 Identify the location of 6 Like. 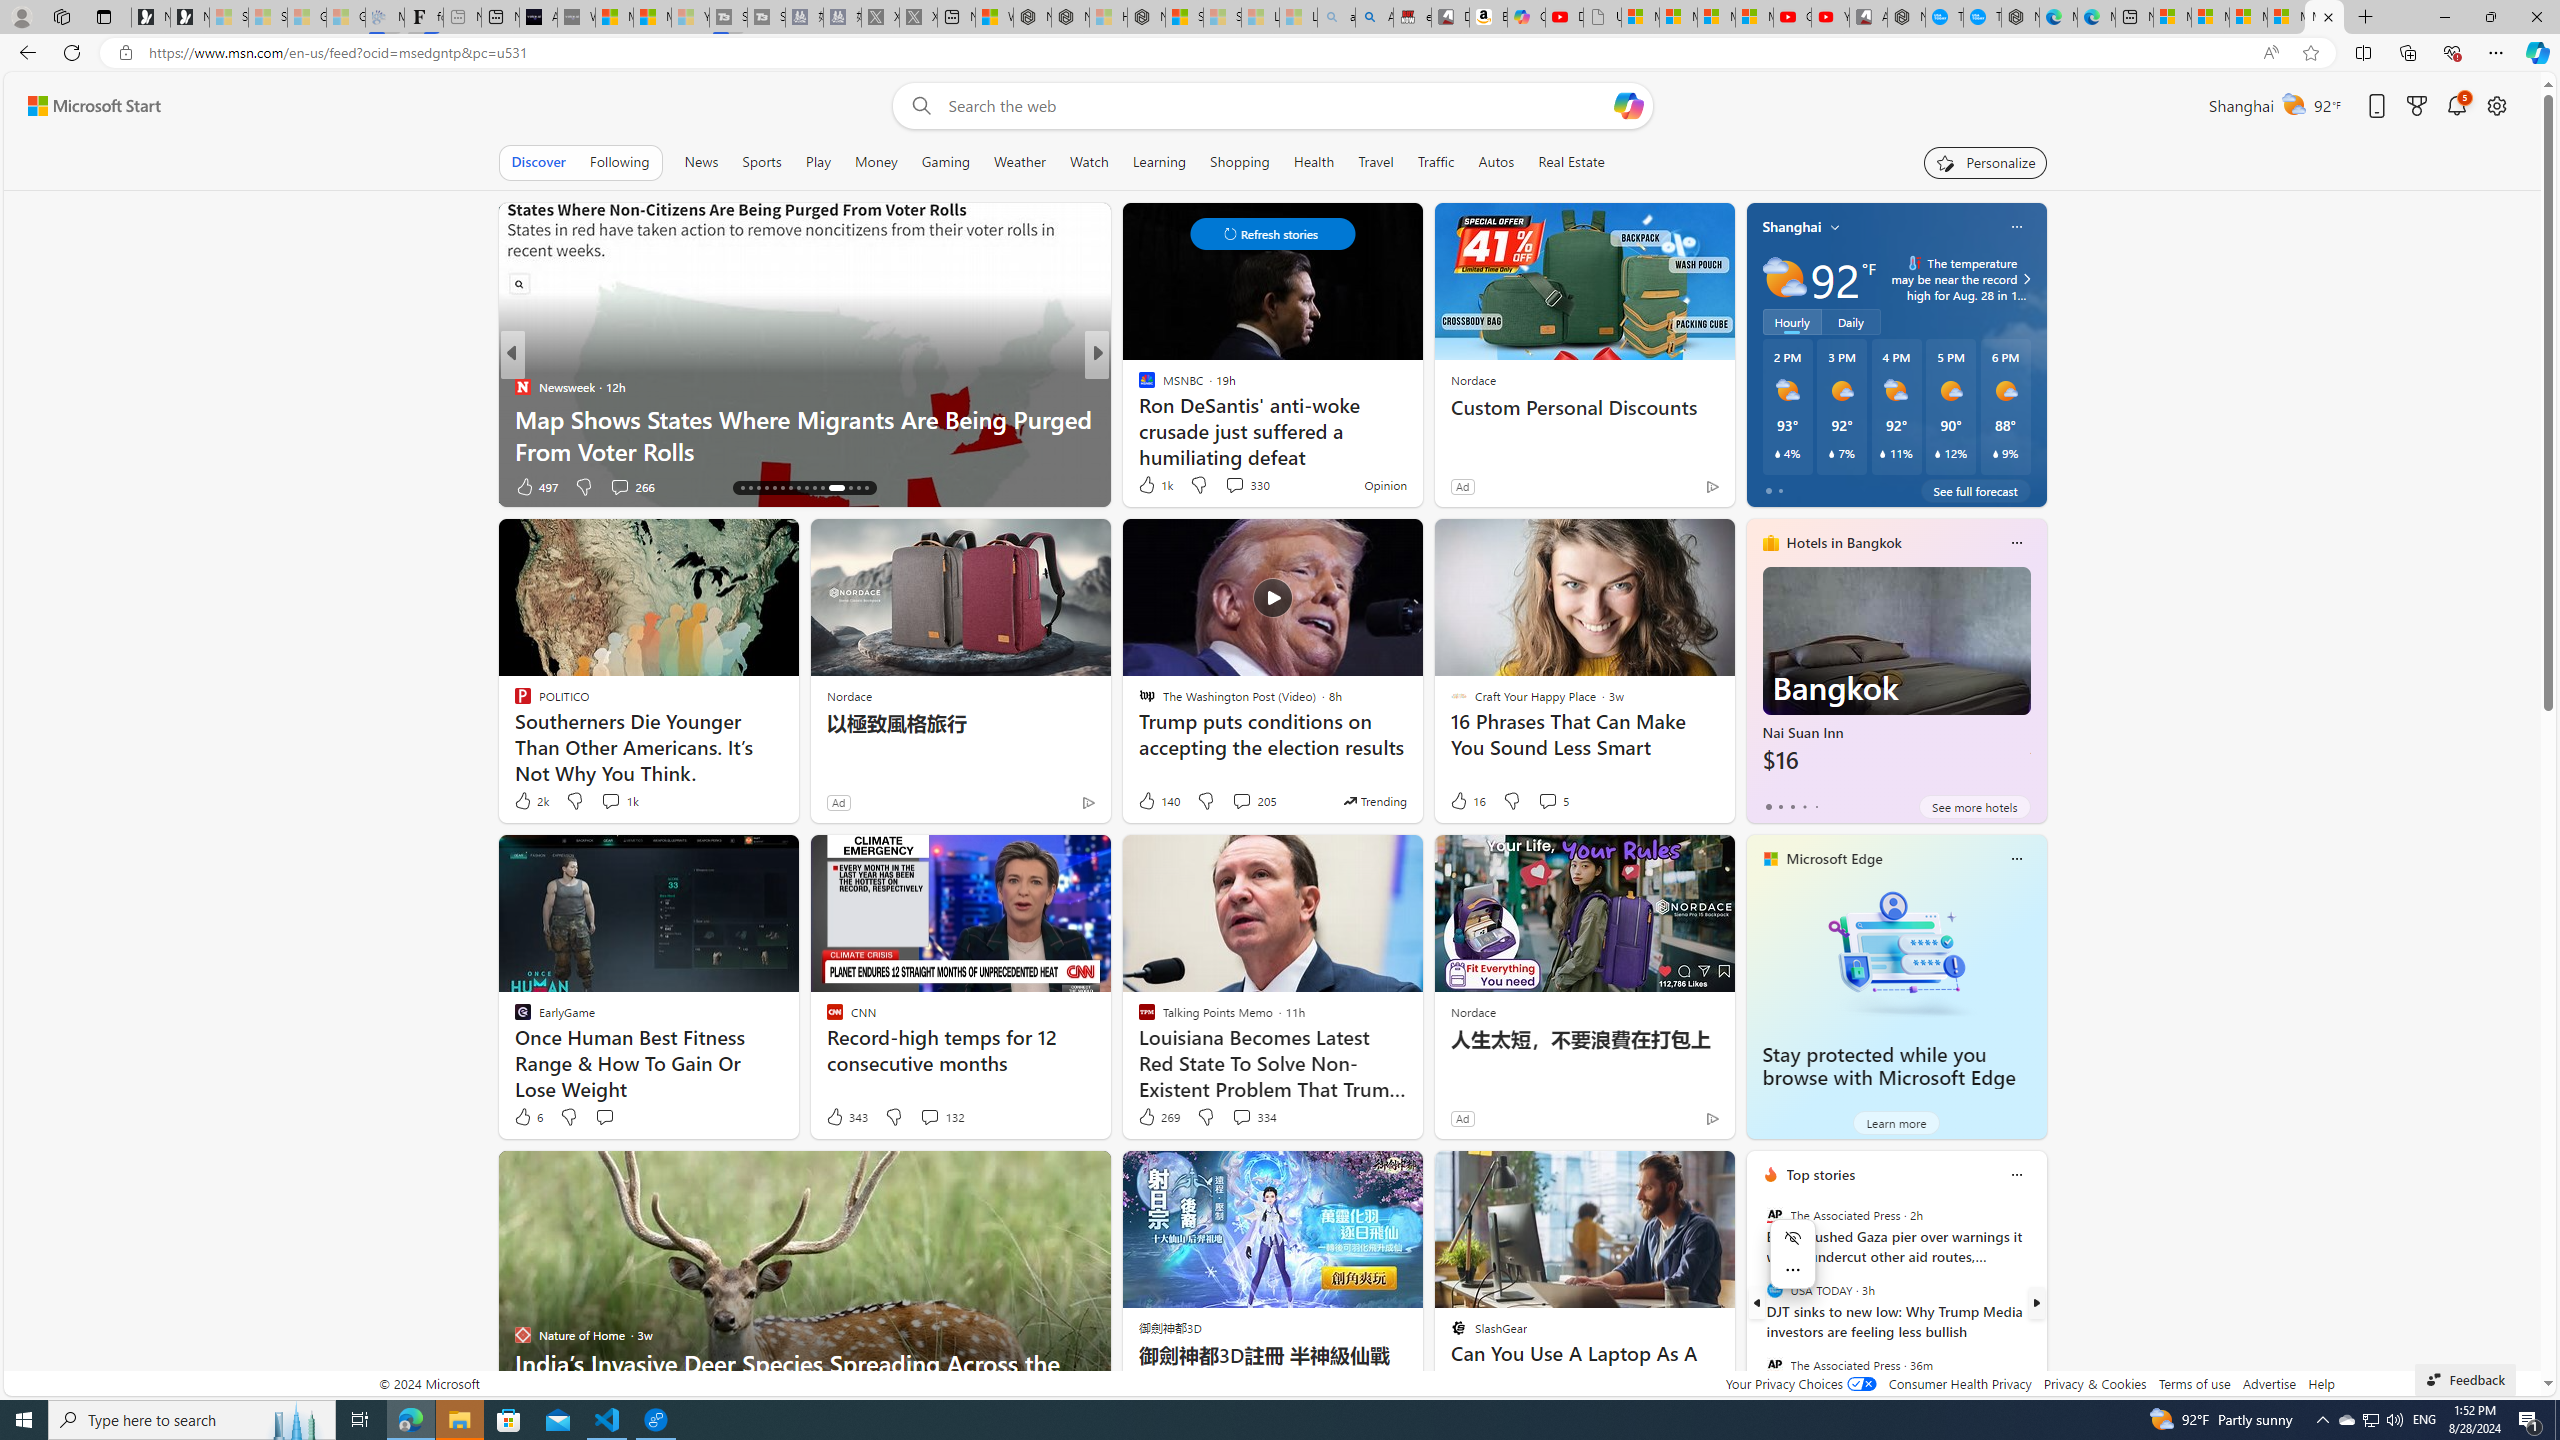
(527, 1116).